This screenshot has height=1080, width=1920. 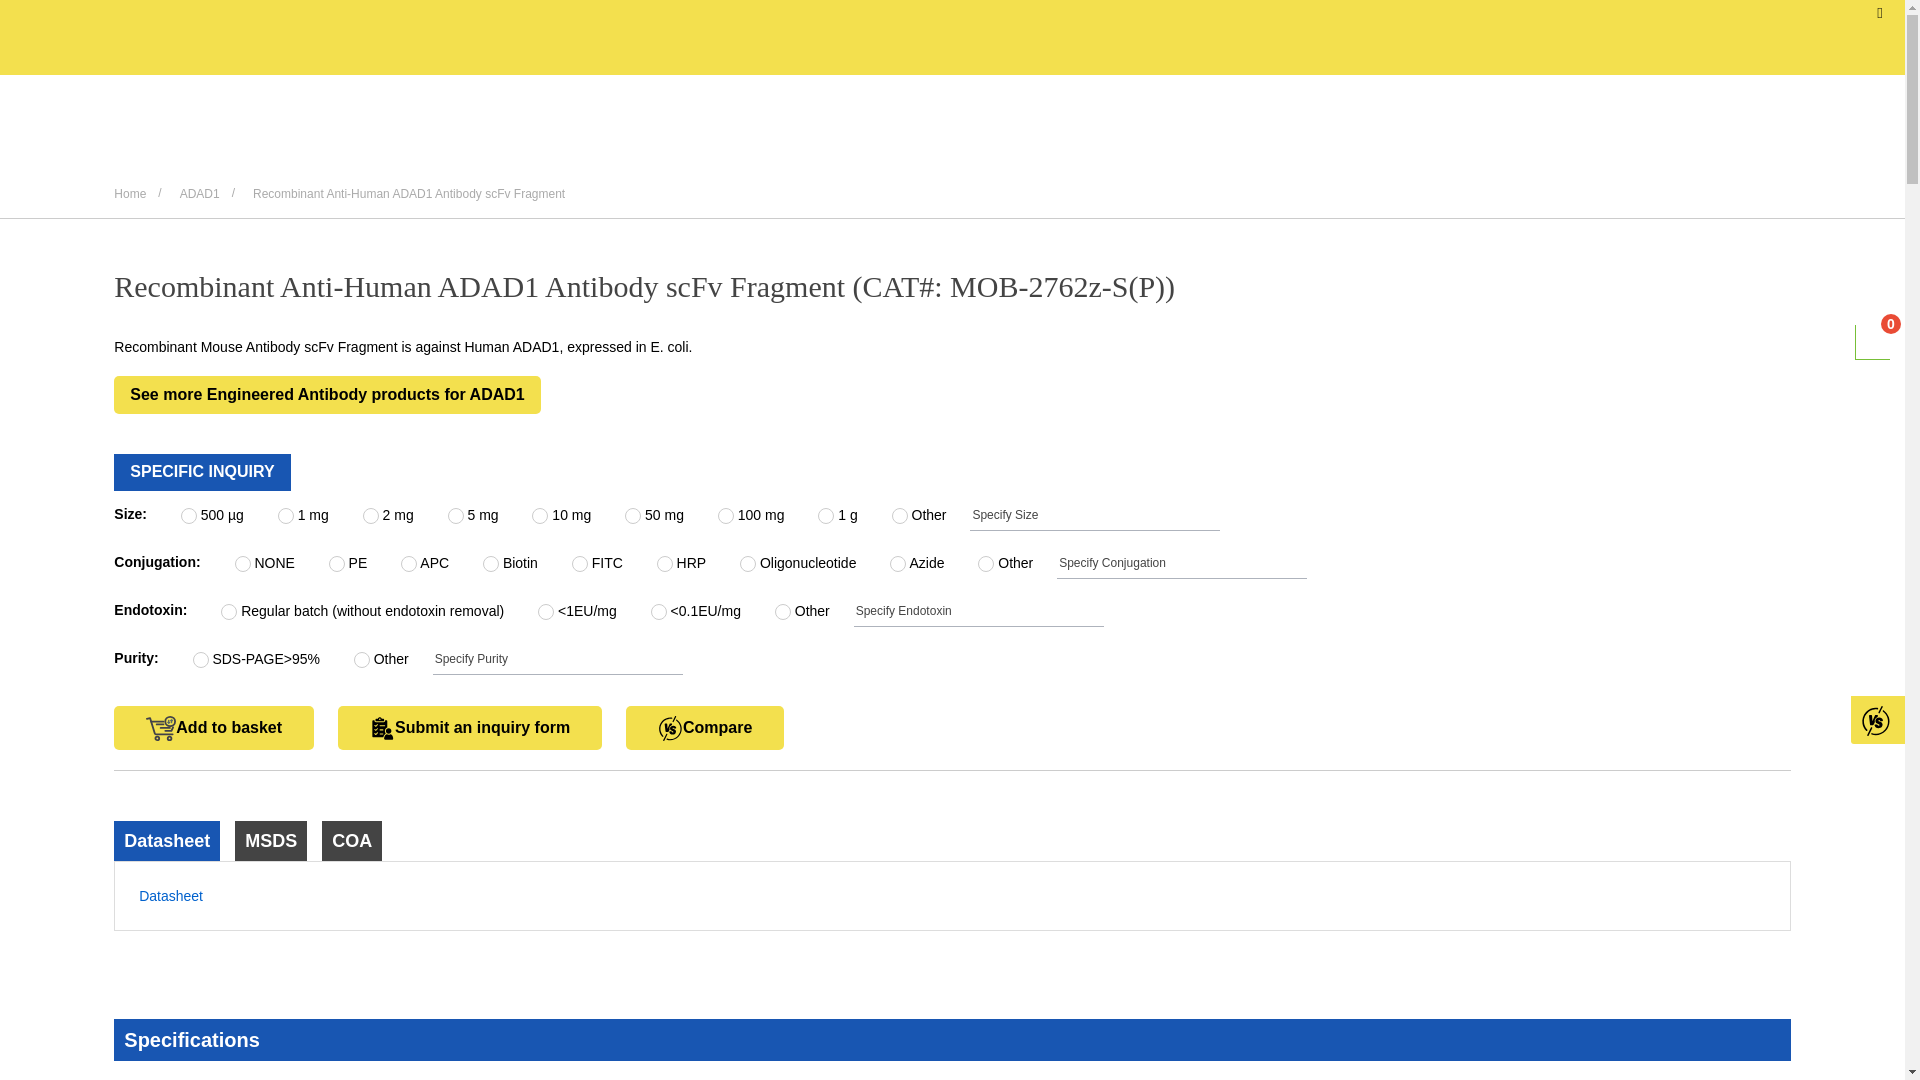 I want to click on Submit an inquiry form , so click(x=470, y=728).